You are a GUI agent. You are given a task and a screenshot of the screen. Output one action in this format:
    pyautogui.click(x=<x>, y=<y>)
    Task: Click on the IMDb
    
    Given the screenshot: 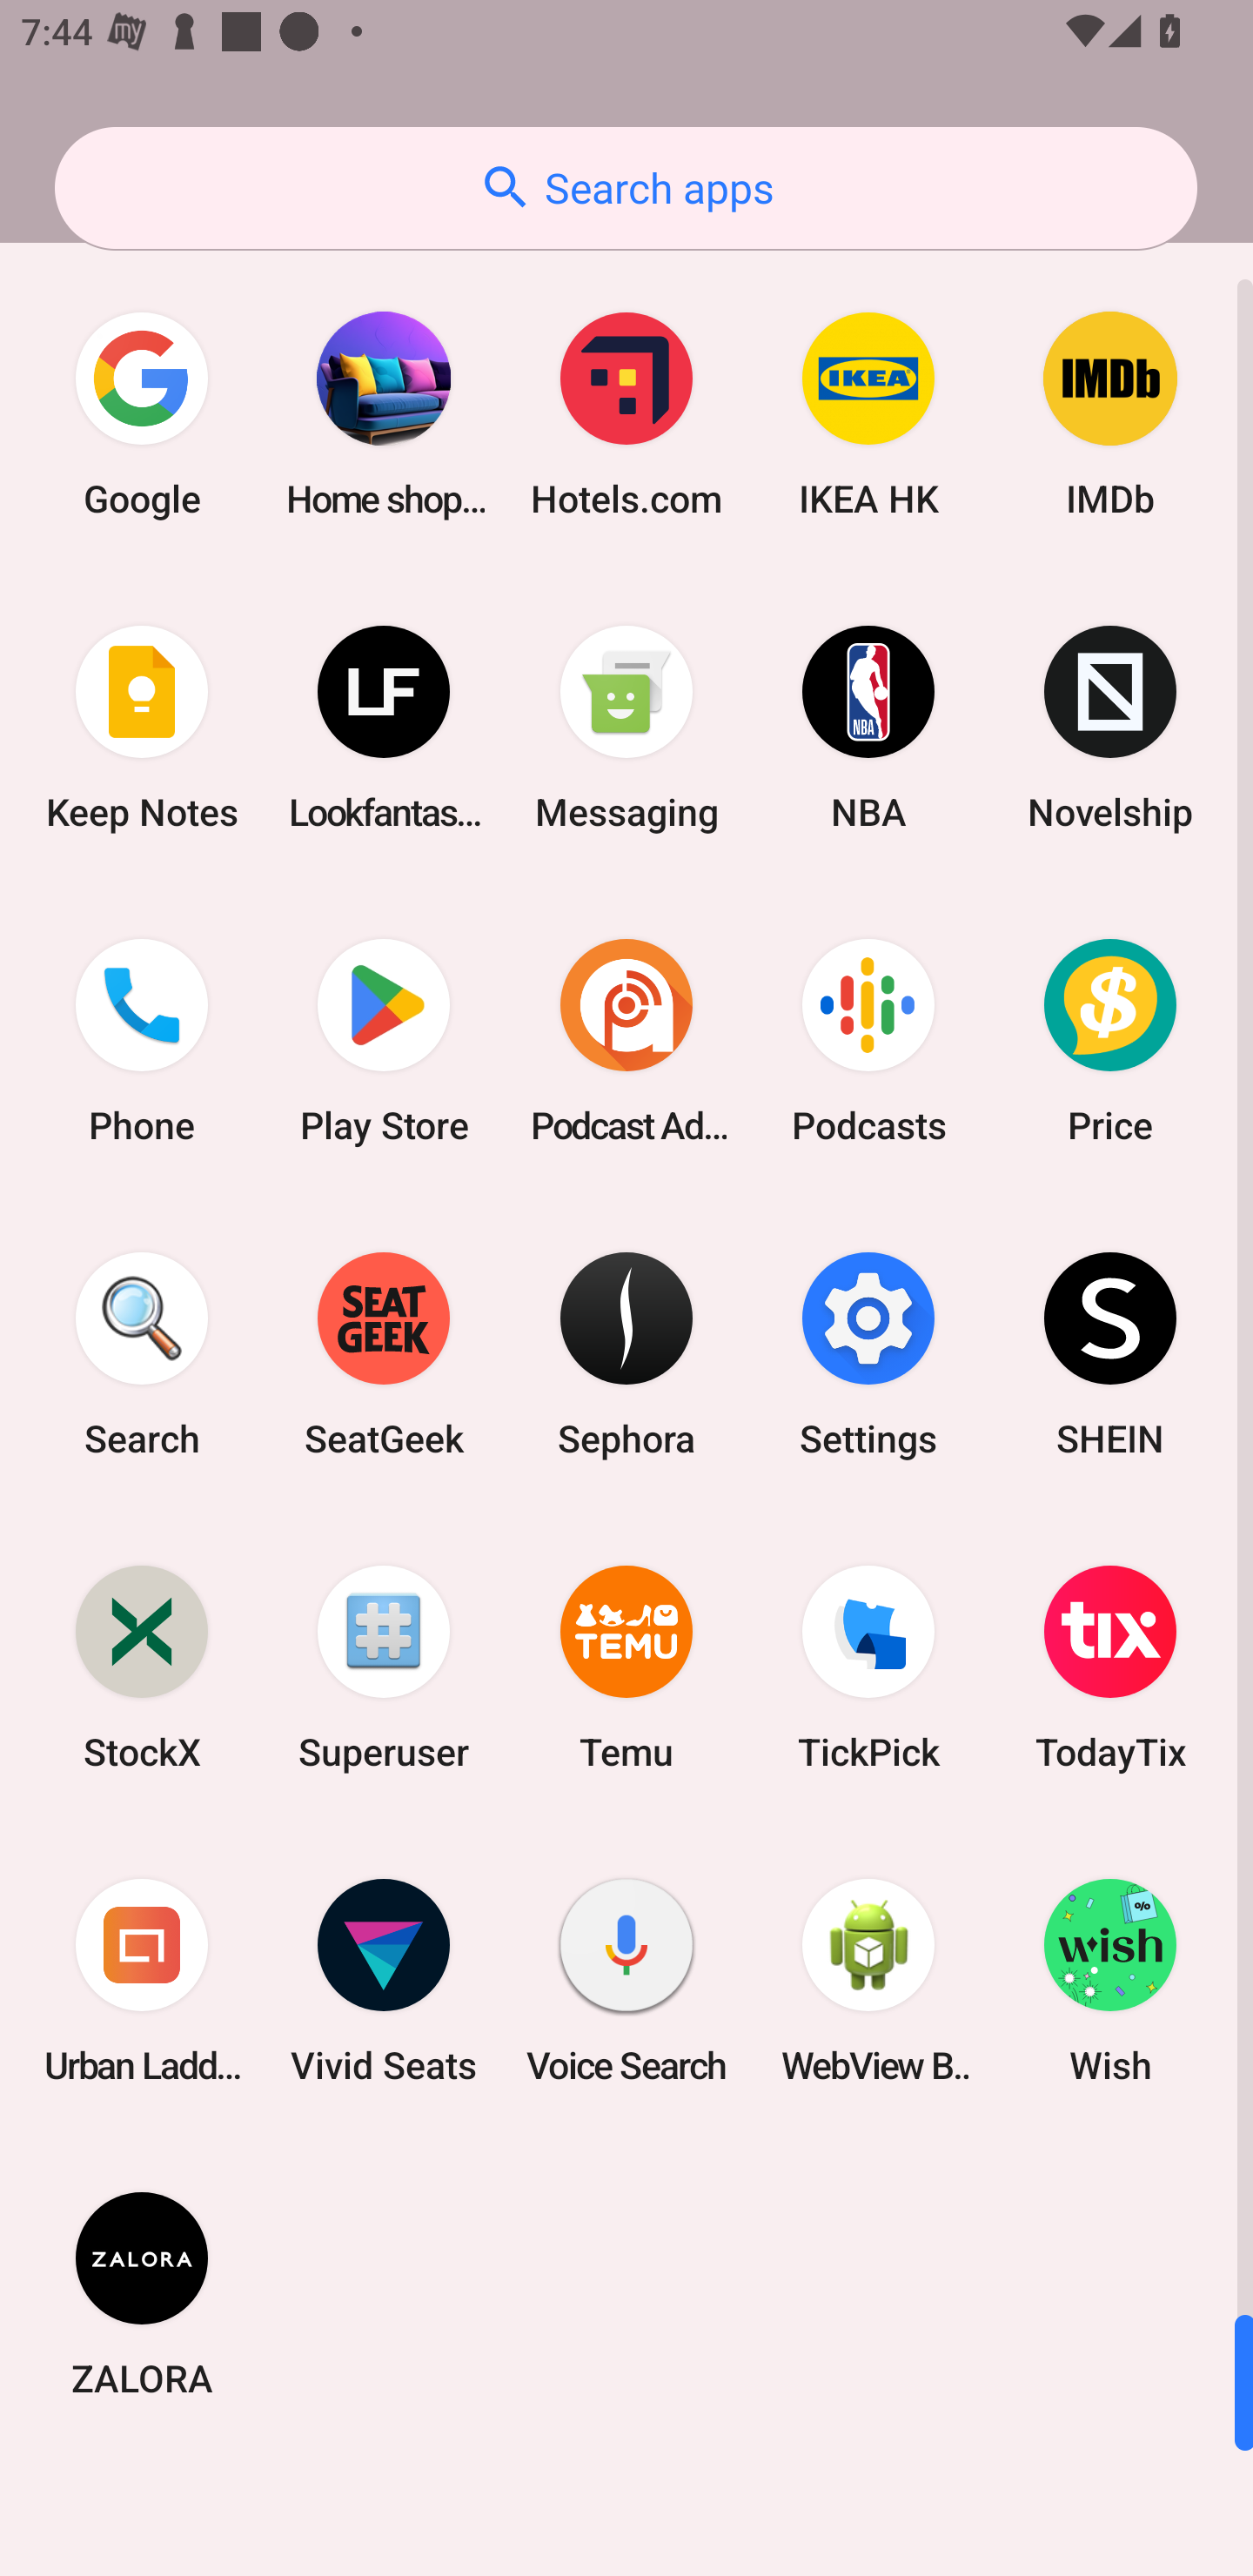 What is the action you would take?
    pyautogui.click(x=1110, y=414)
    